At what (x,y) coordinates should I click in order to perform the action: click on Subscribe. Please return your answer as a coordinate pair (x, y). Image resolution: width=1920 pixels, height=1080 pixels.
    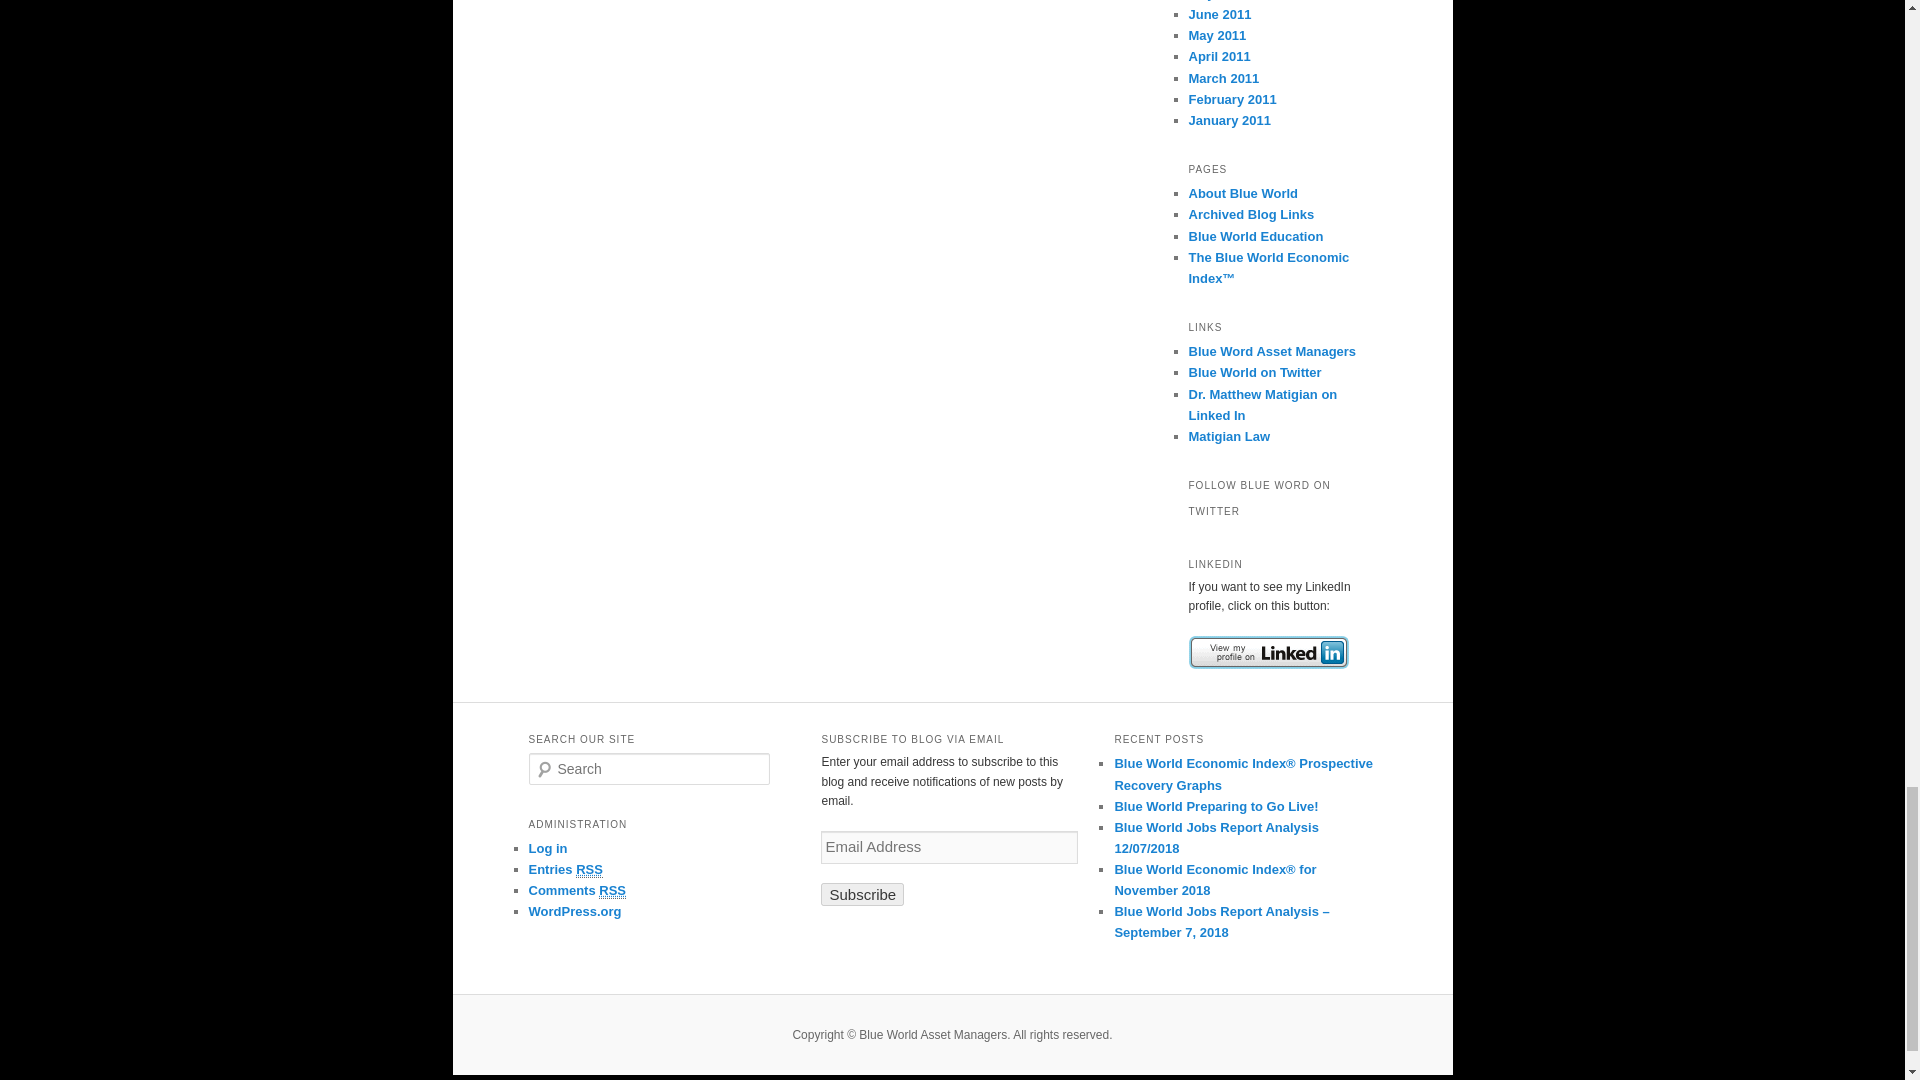
    Looking at the image, I should click on (862, 894).